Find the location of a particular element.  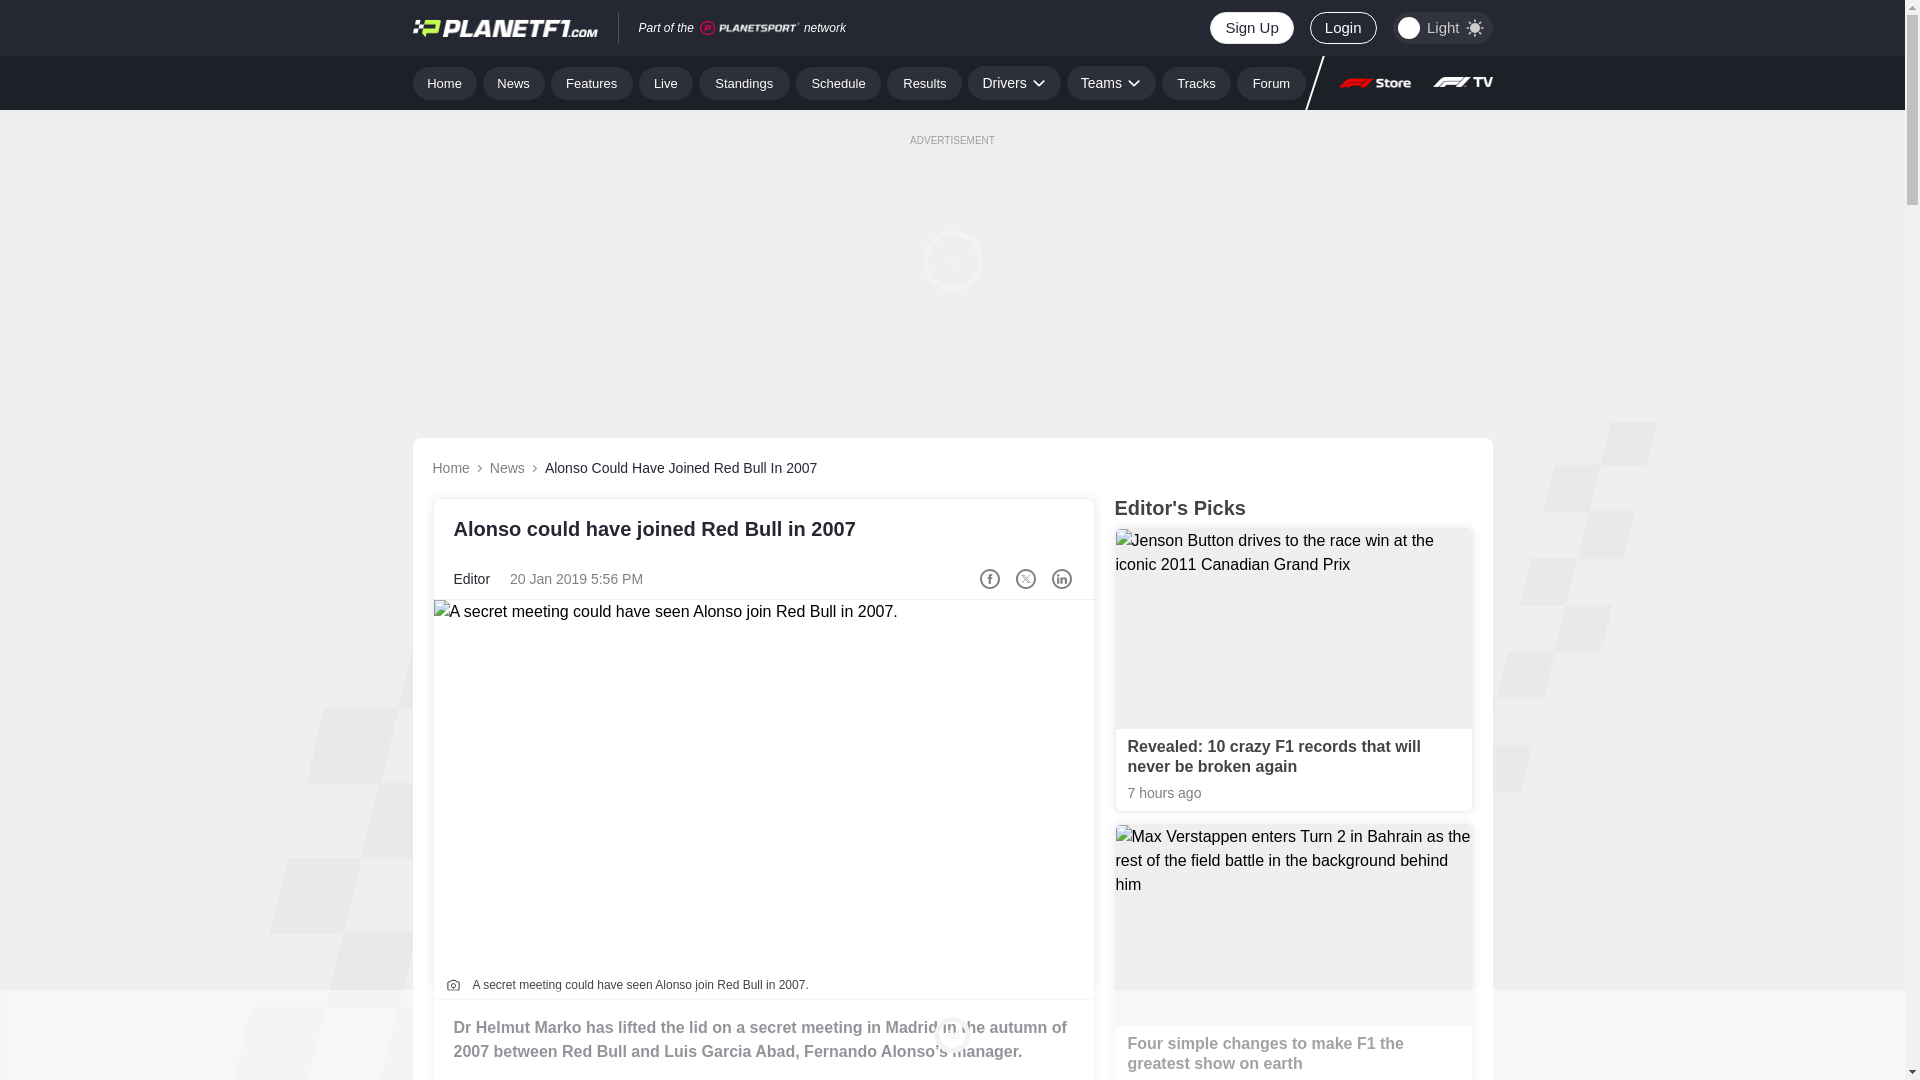

Sign Up is located at coordinates (1250, 28).